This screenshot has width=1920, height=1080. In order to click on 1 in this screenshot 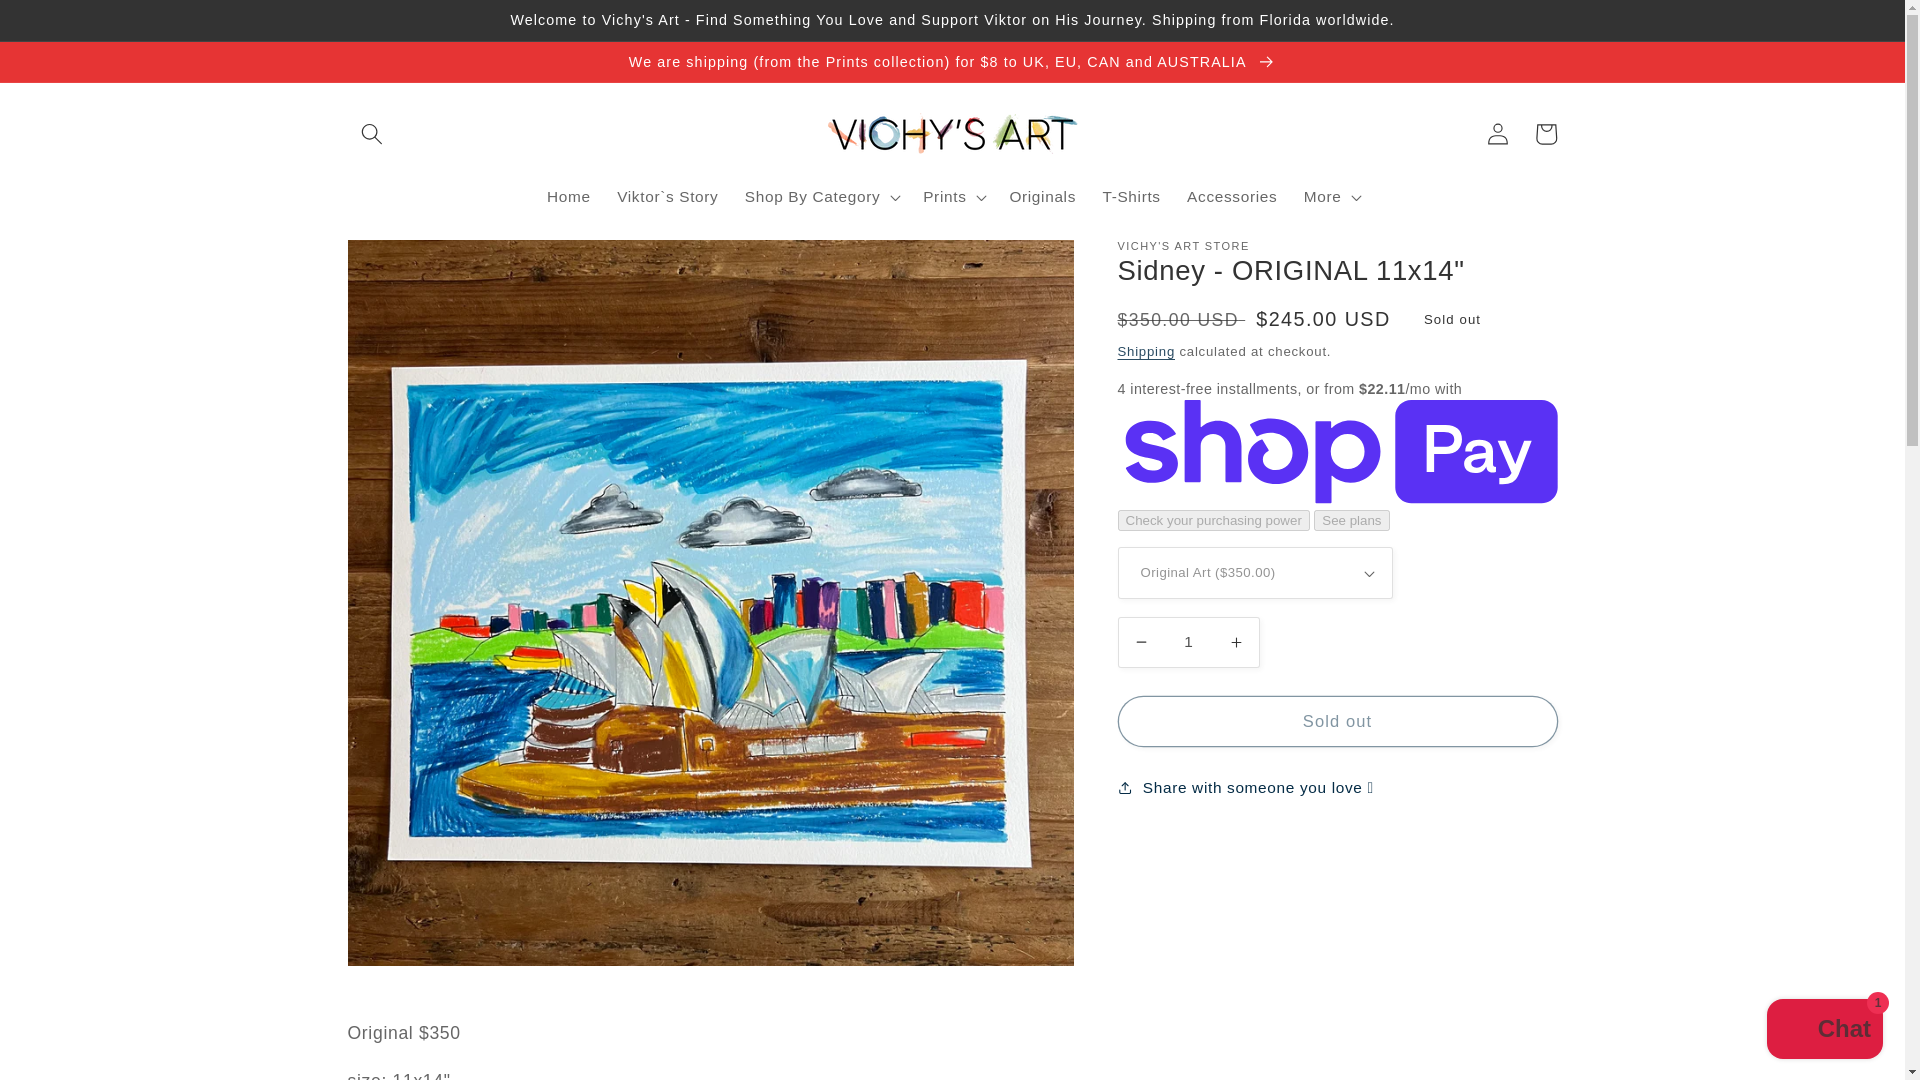, I will do `click(1188, 642)`.